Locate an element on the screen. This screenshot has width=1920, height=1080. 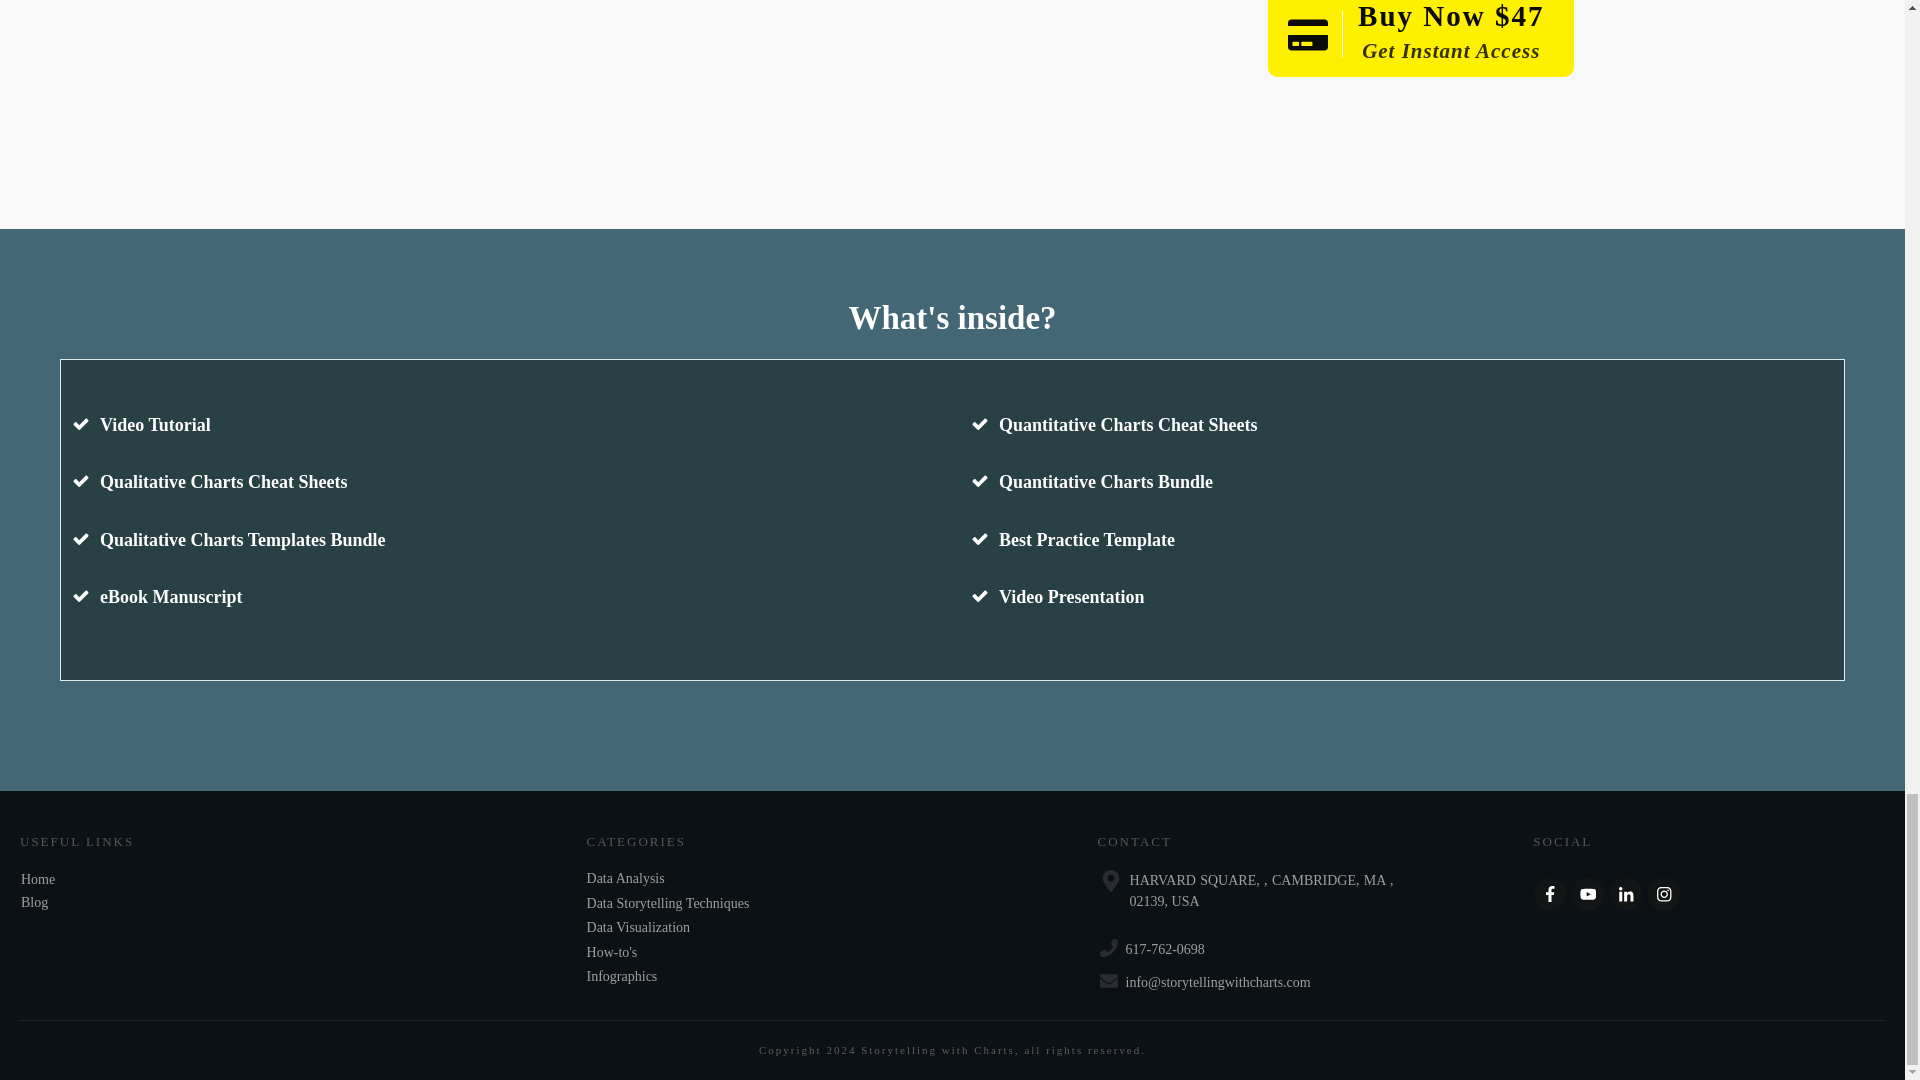
Data Visualization is located at coordinates (638, 927).